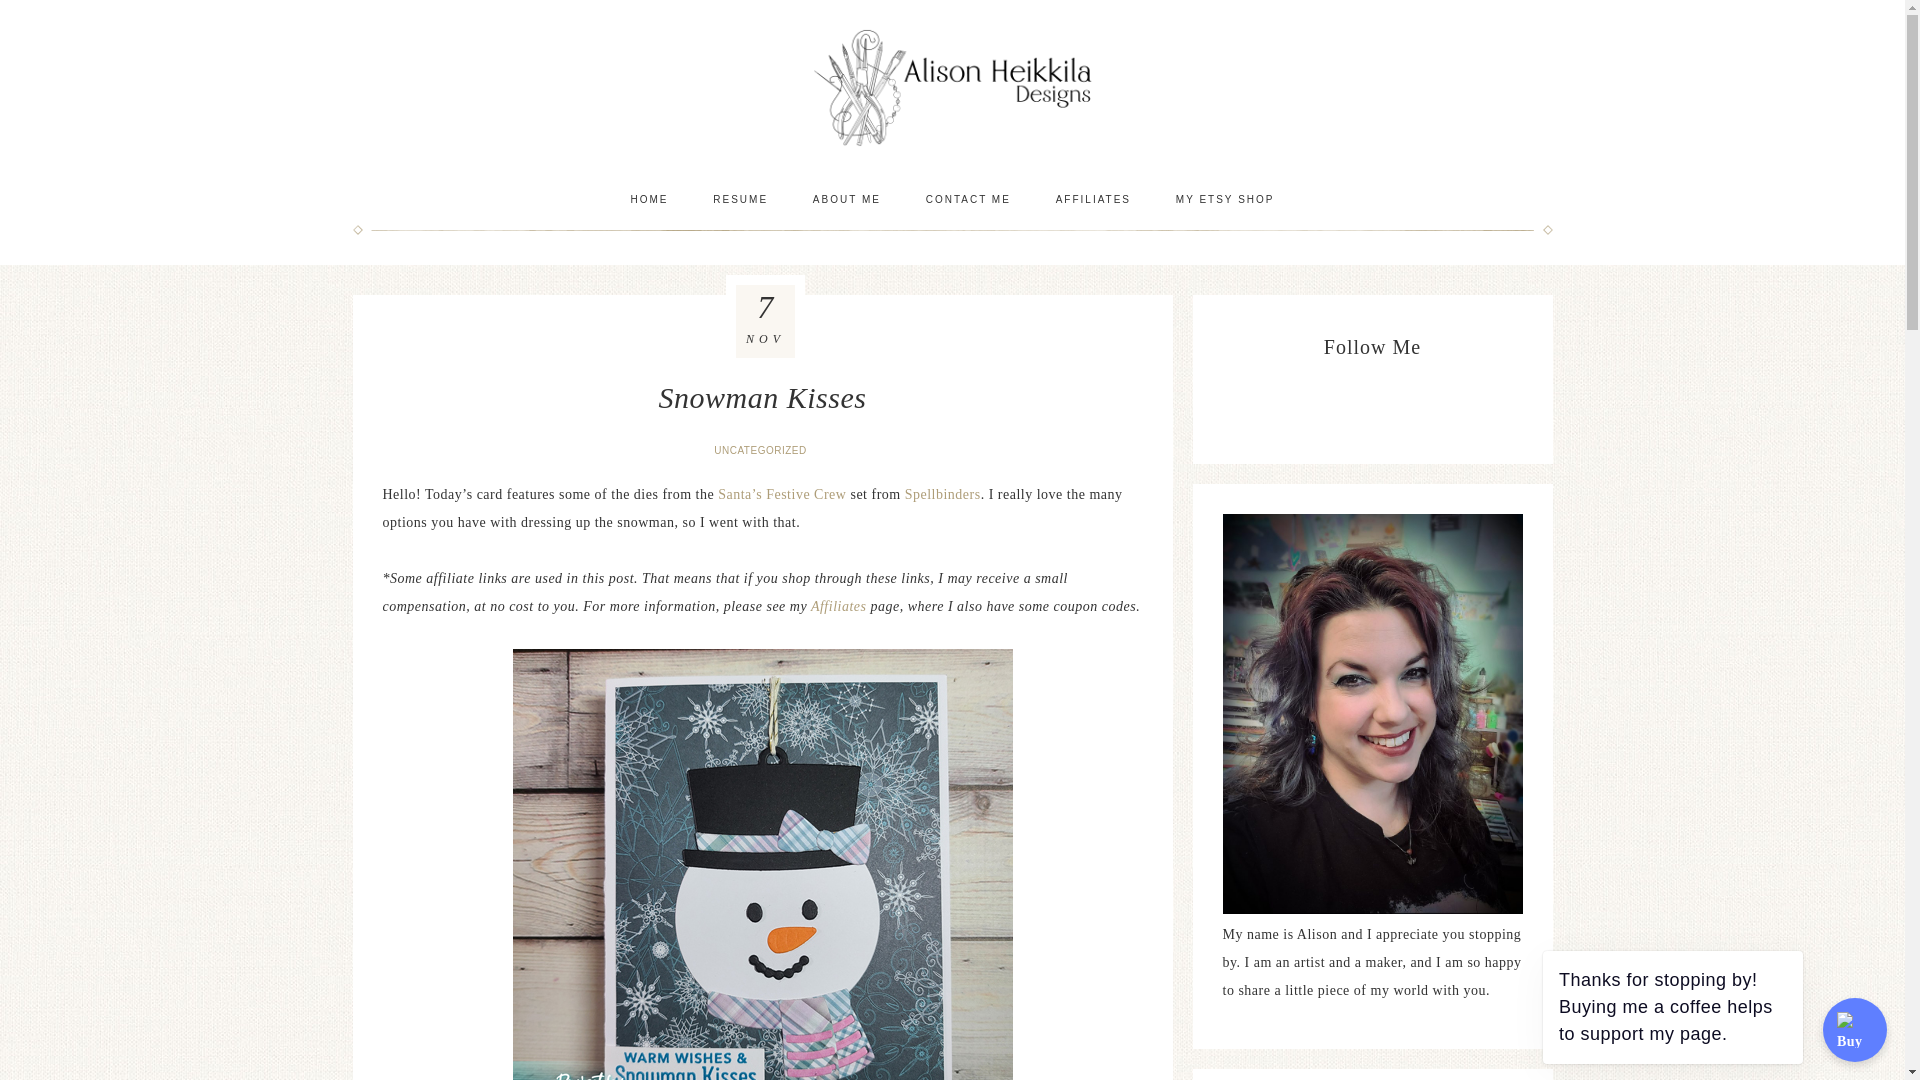  I want to click on RESUME, so click(740, 199).